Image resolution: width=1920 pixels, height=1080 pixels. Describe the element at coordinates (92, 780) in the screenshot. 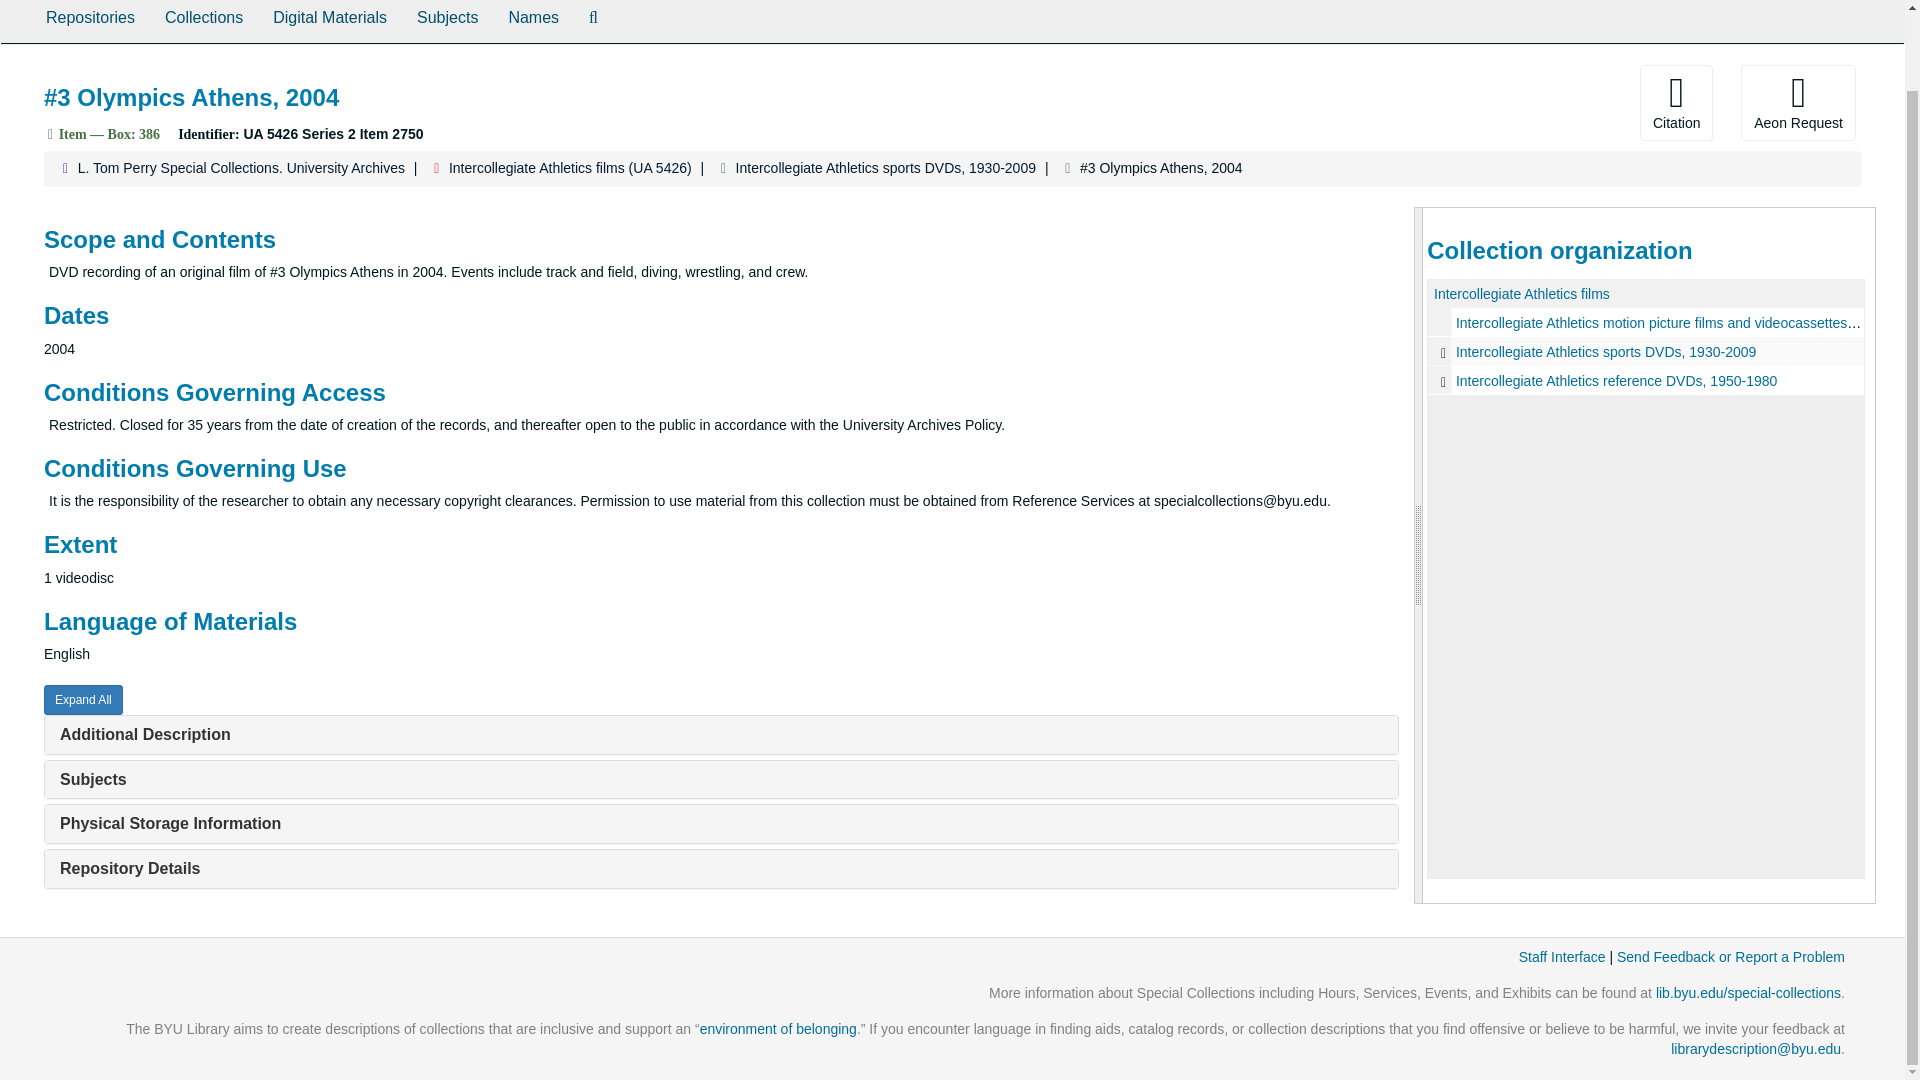

I see `Subjects` at that location.